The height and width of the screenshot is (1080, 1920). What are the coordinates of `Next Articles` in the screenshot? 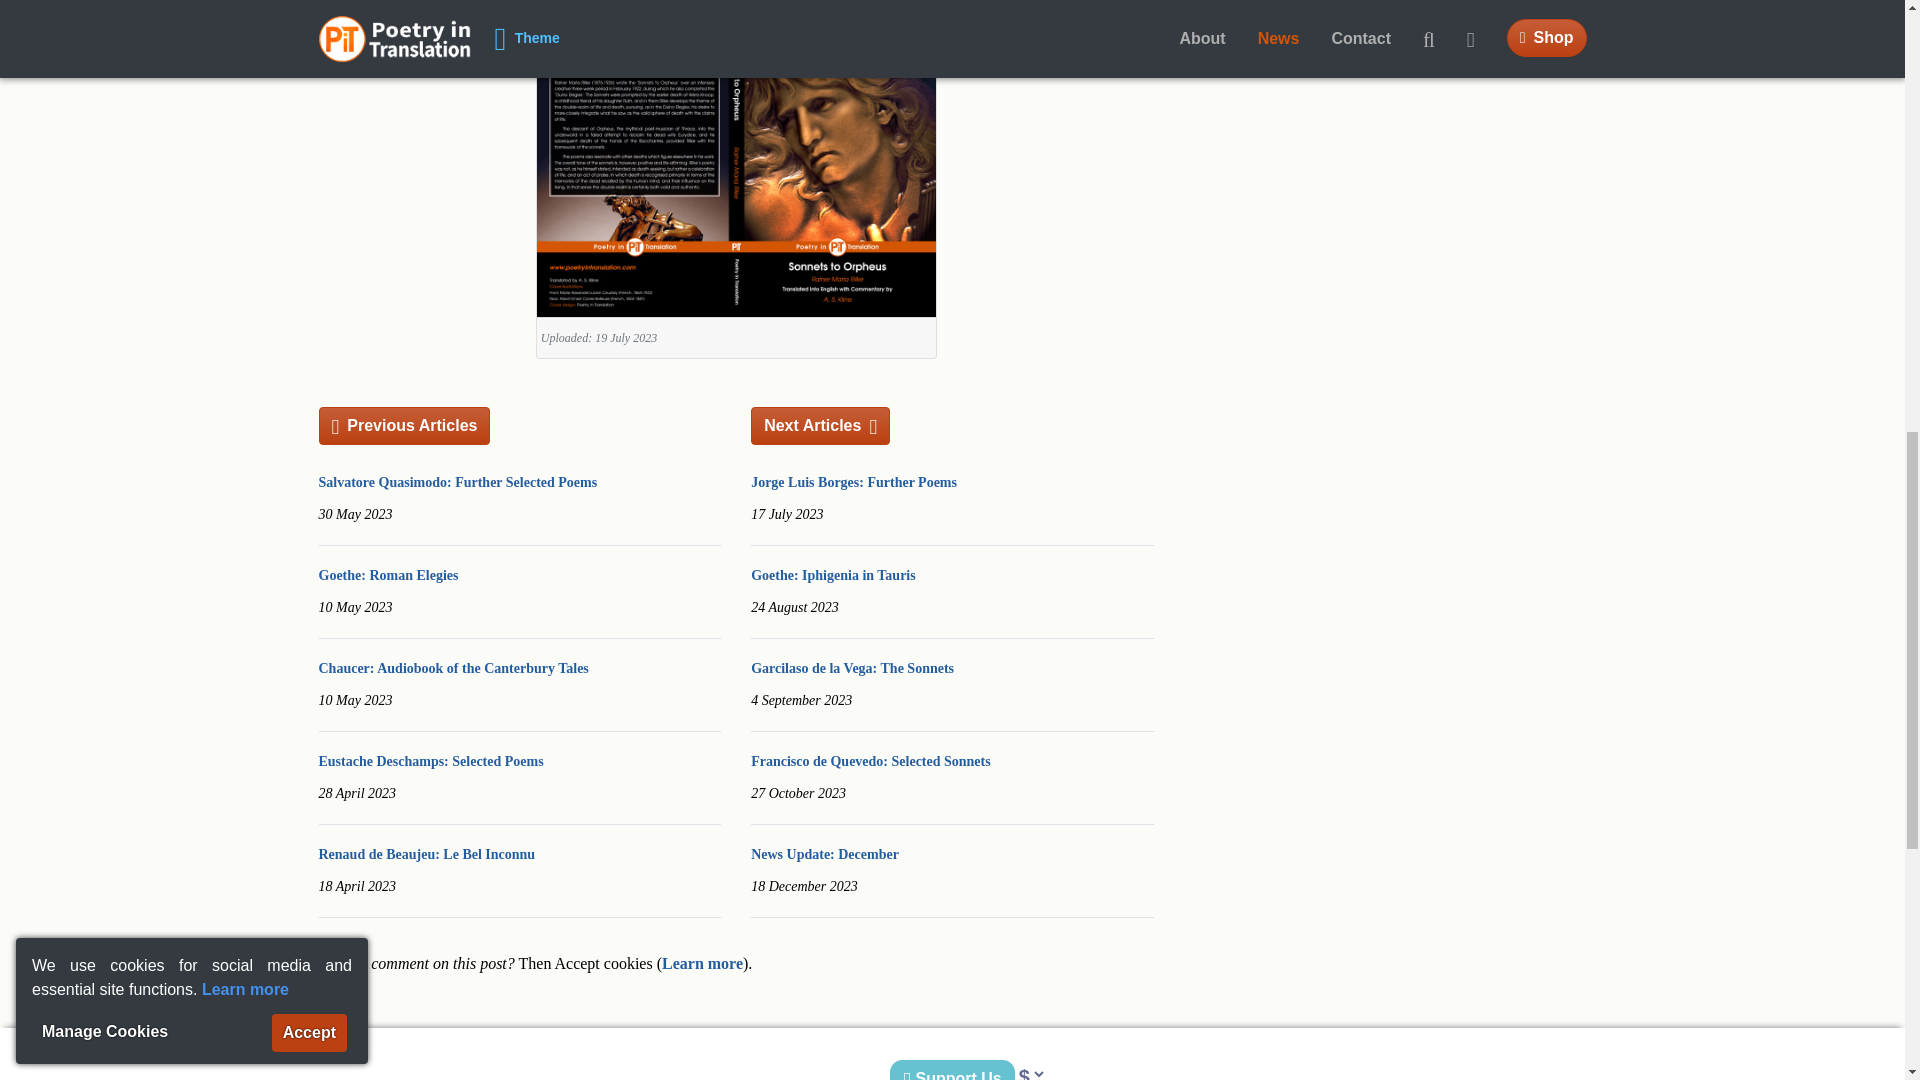 It's located at (820, 426).